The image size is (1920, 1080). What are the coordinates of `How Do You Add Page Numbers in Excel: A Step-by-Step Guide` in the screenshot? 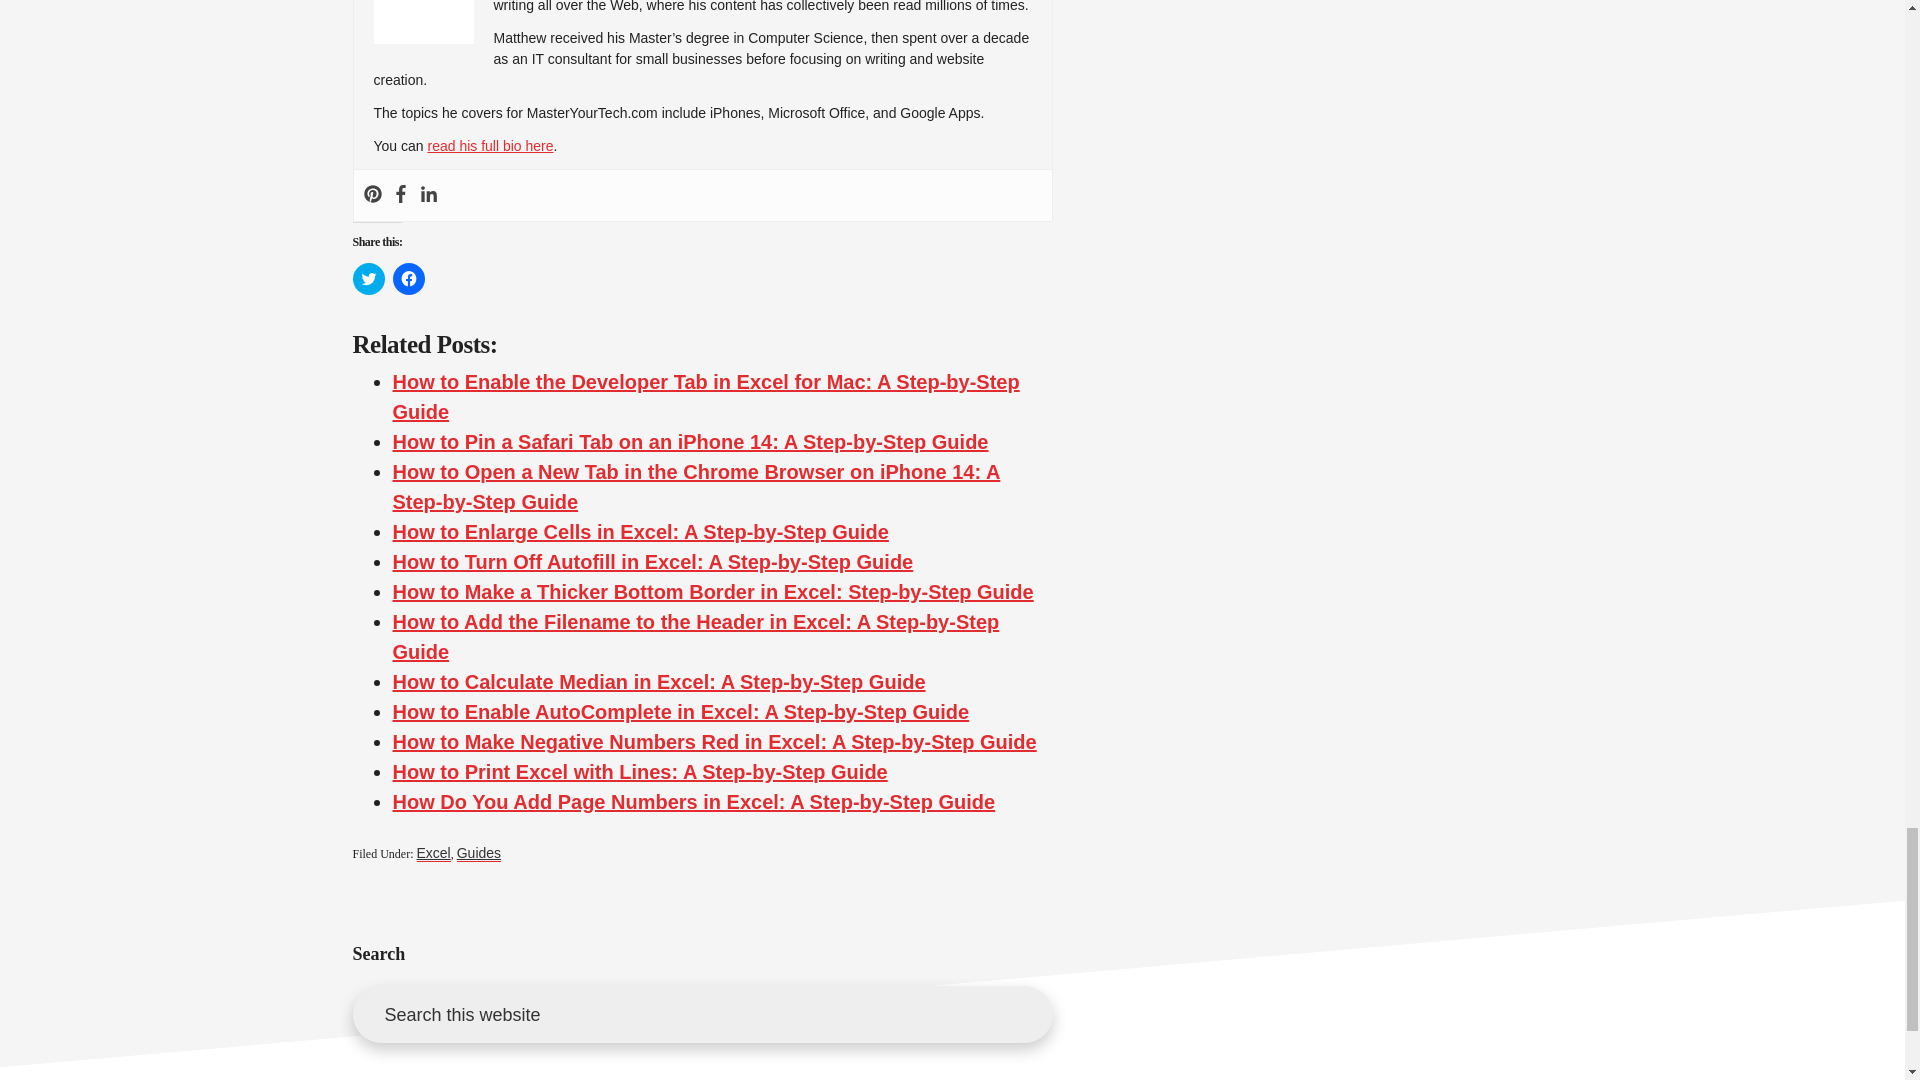 It's located at (692, 802).